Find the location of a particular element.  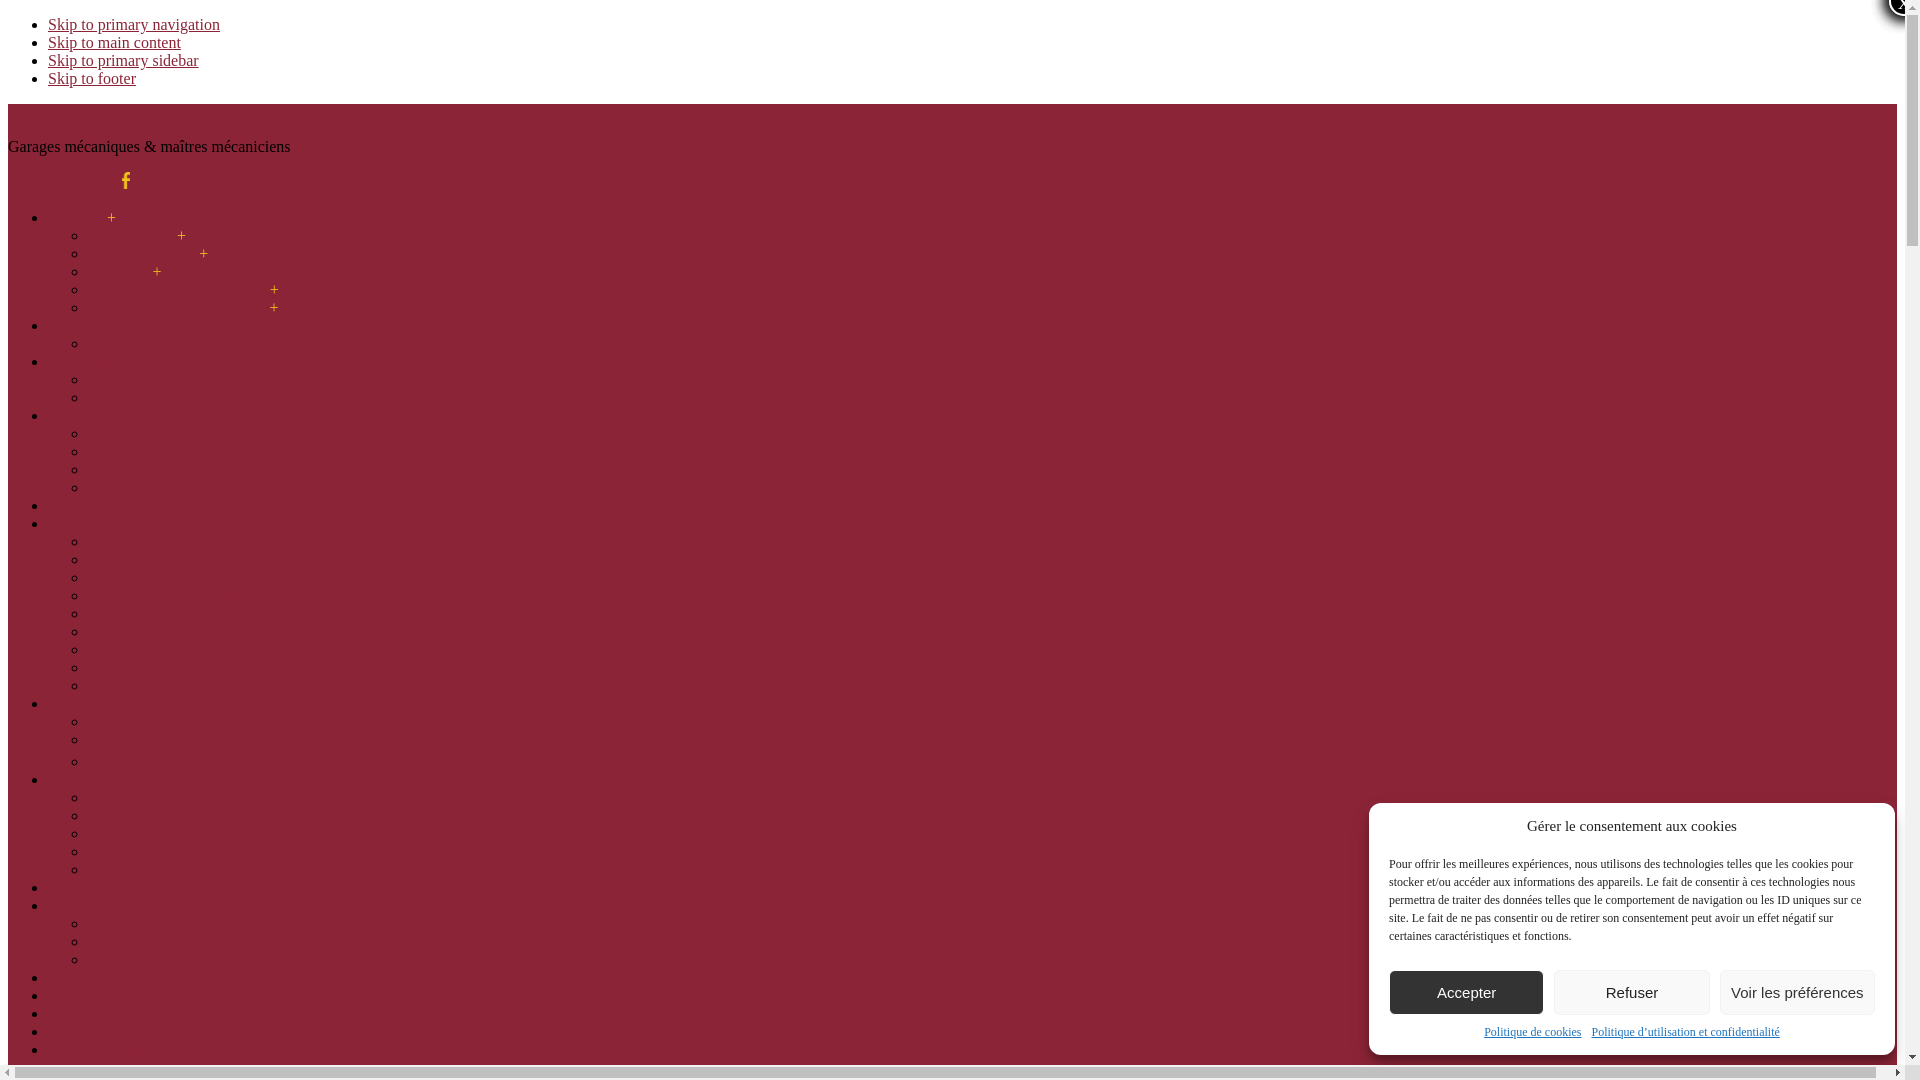

> Programme du manufacturier is located at coordinates (188, 960).